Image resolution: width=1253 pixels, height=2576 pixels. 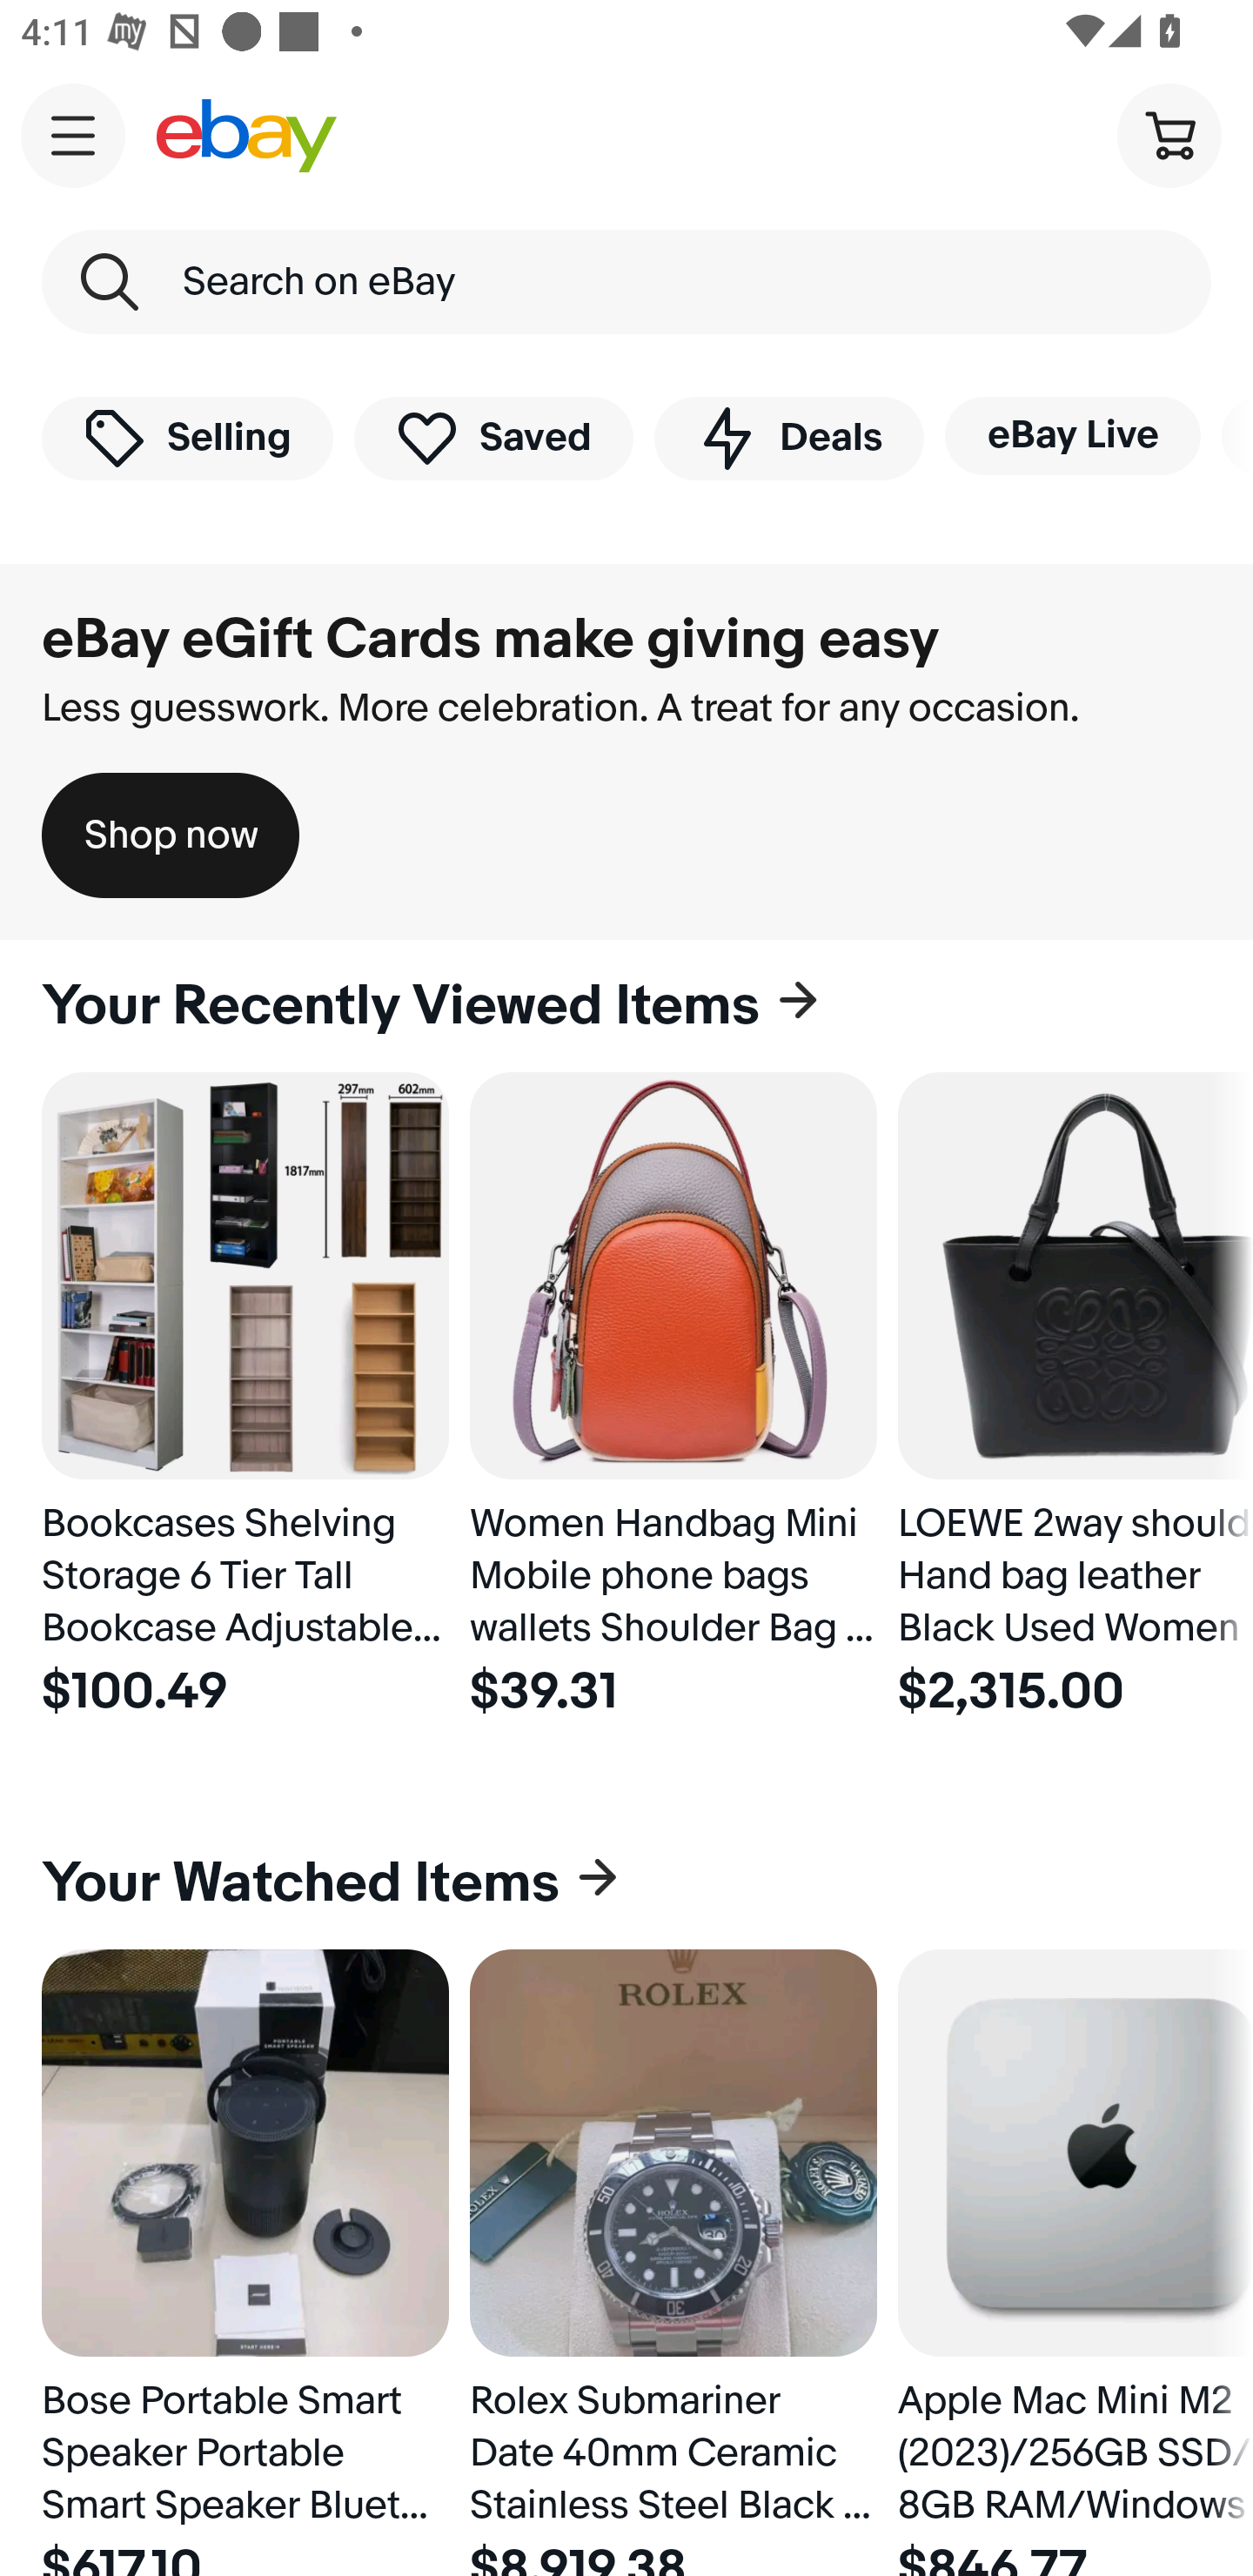 What do you see at coordinates (626, 282) in the screenshot?
I see `Search on eBay Search Keyword Search on eBay` at bounding box center [626, 282].